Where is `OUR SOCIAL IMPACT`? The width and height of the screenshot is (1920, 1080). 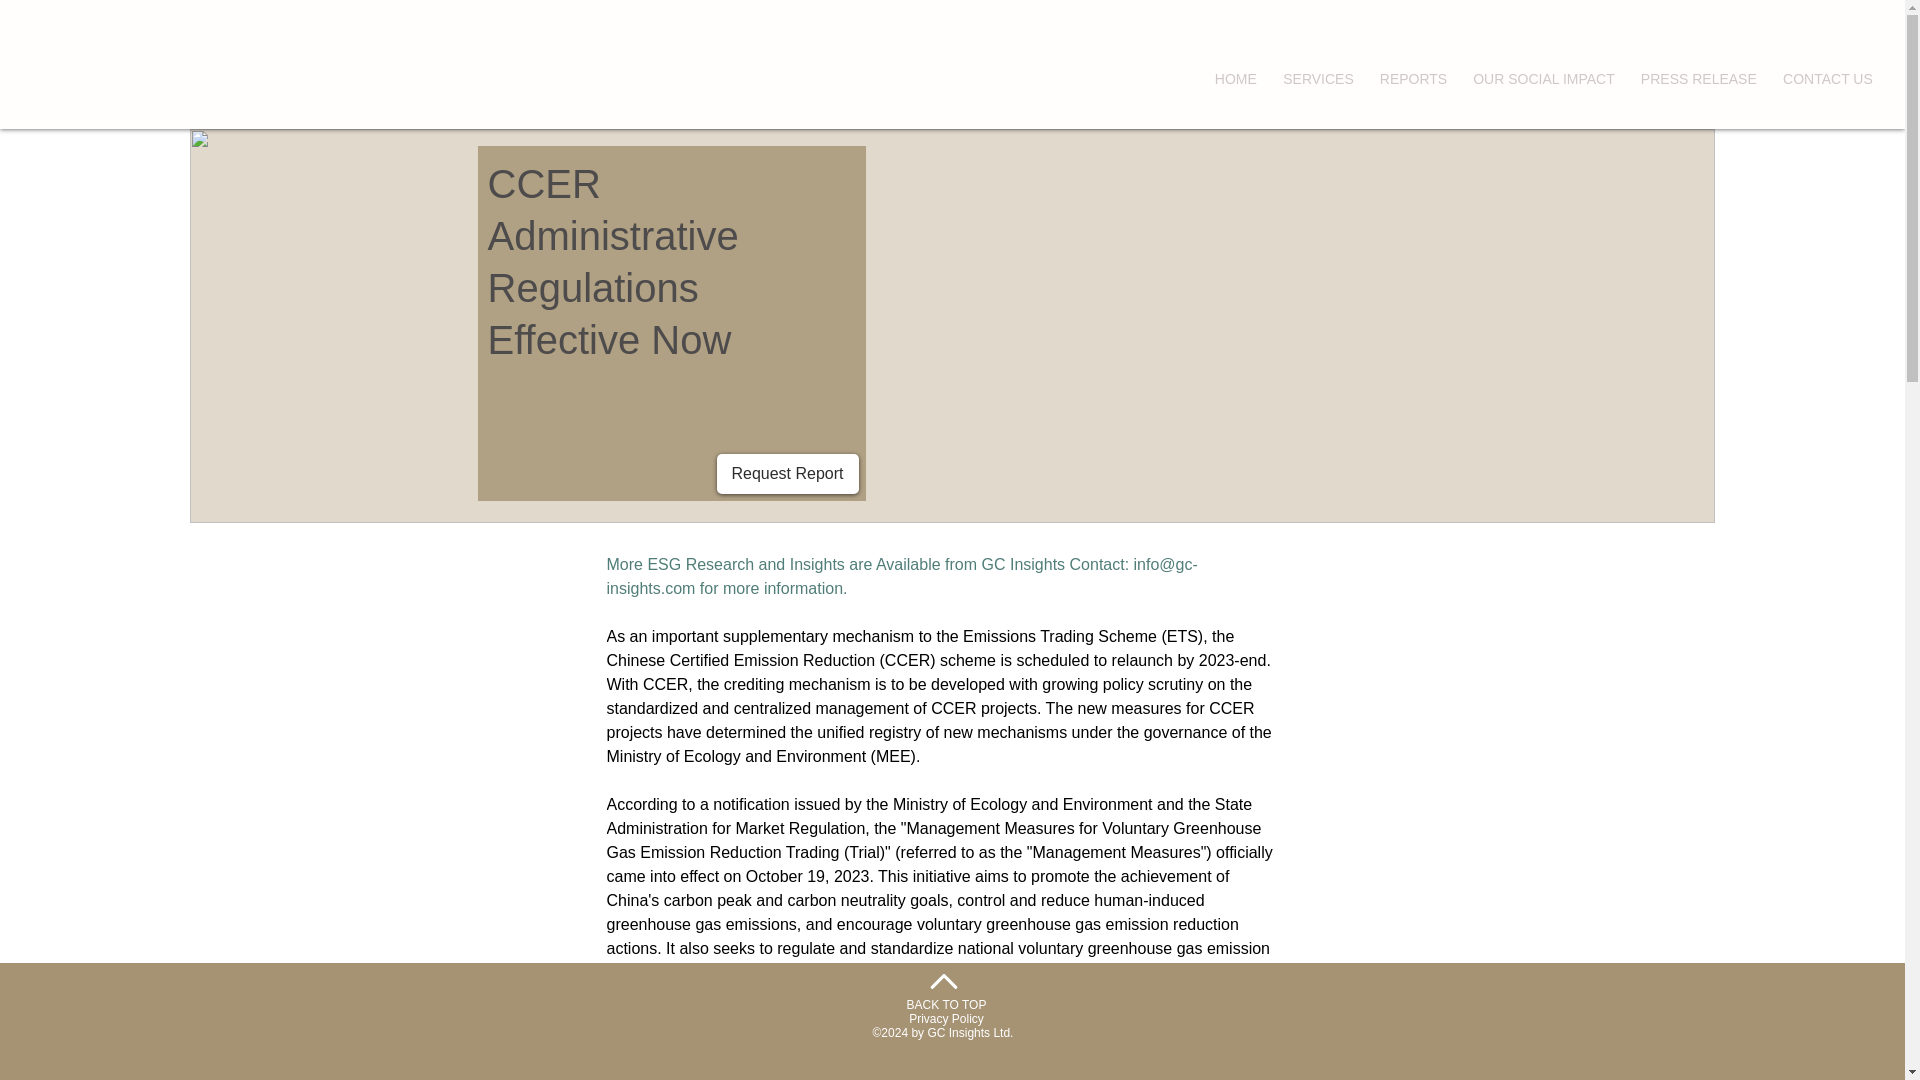
OUR SOCIAL IMPACT is located at coordinates (1544, 70).